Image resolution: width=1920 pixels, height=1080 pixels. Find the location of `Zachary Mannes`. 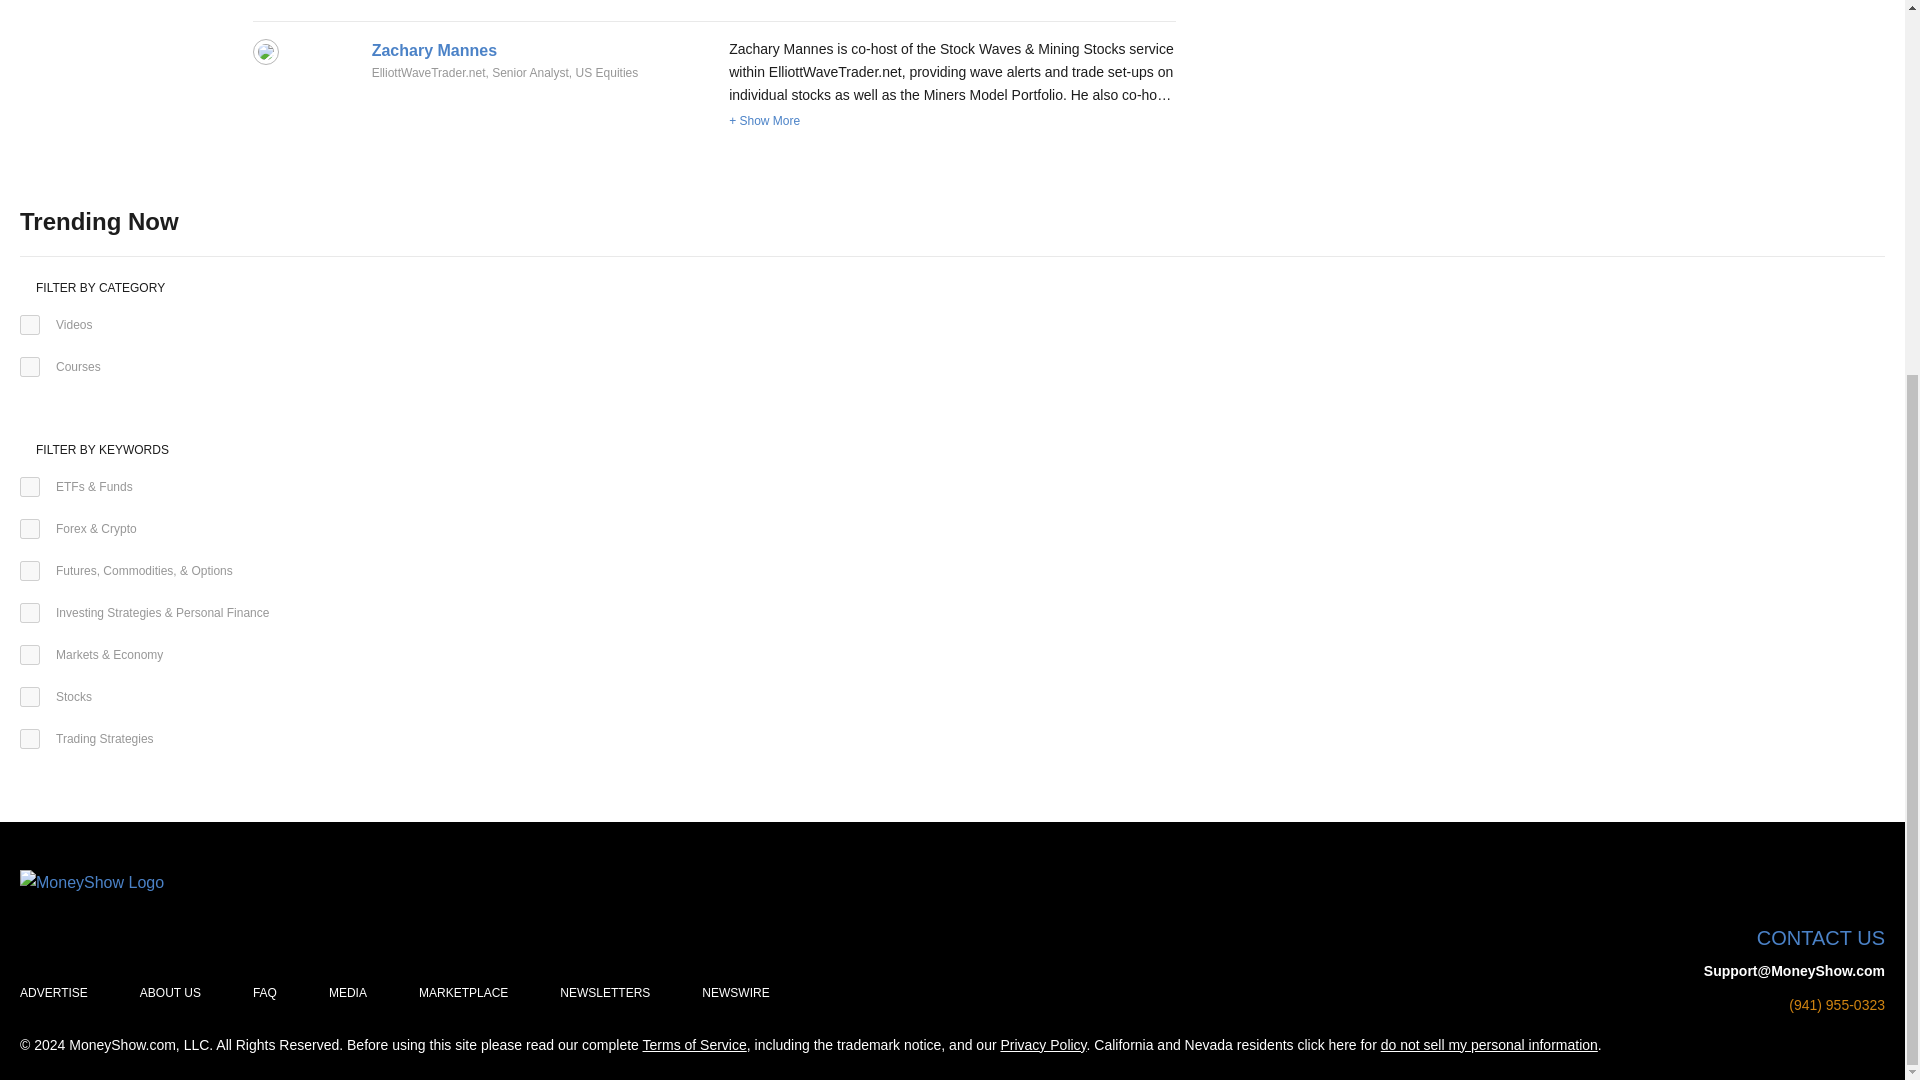

Zachary Mannes is located at coordinates (434, 50).